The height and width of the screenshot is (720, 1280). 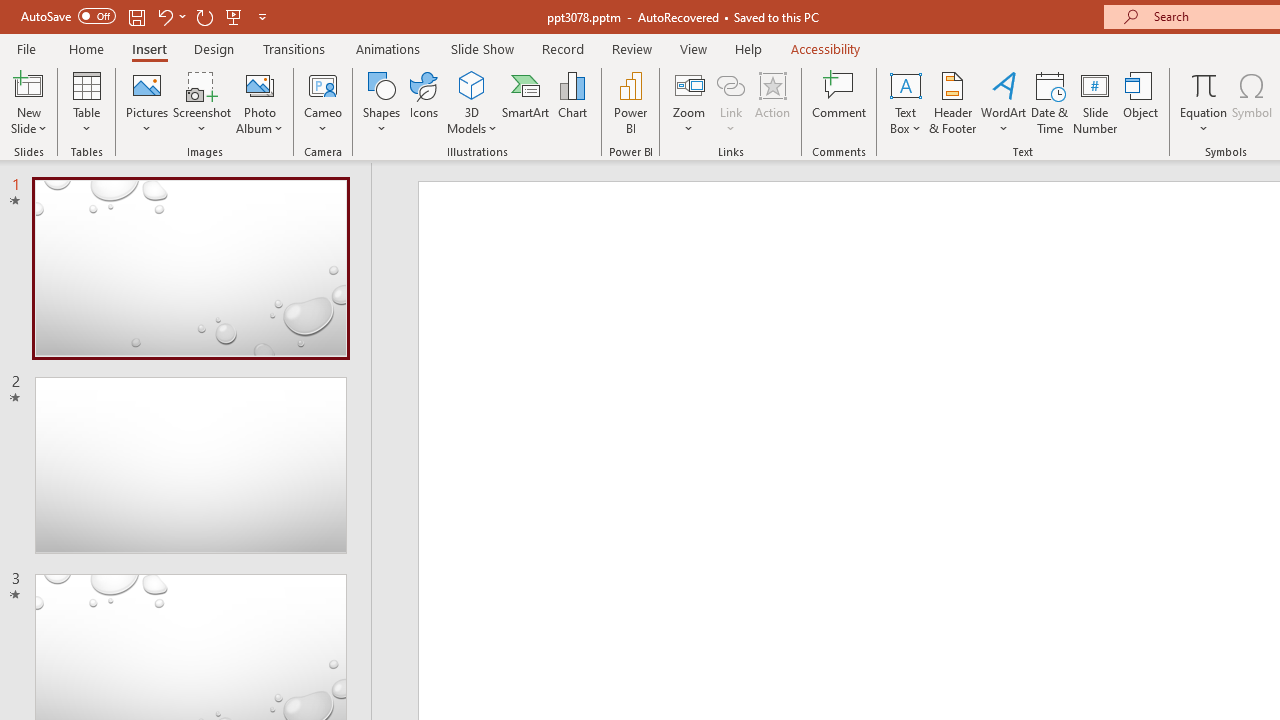 What do you see at coordinates (260, 84) in the screenshot?
I see `New Photo Album...` at bounding box center [260, 84].